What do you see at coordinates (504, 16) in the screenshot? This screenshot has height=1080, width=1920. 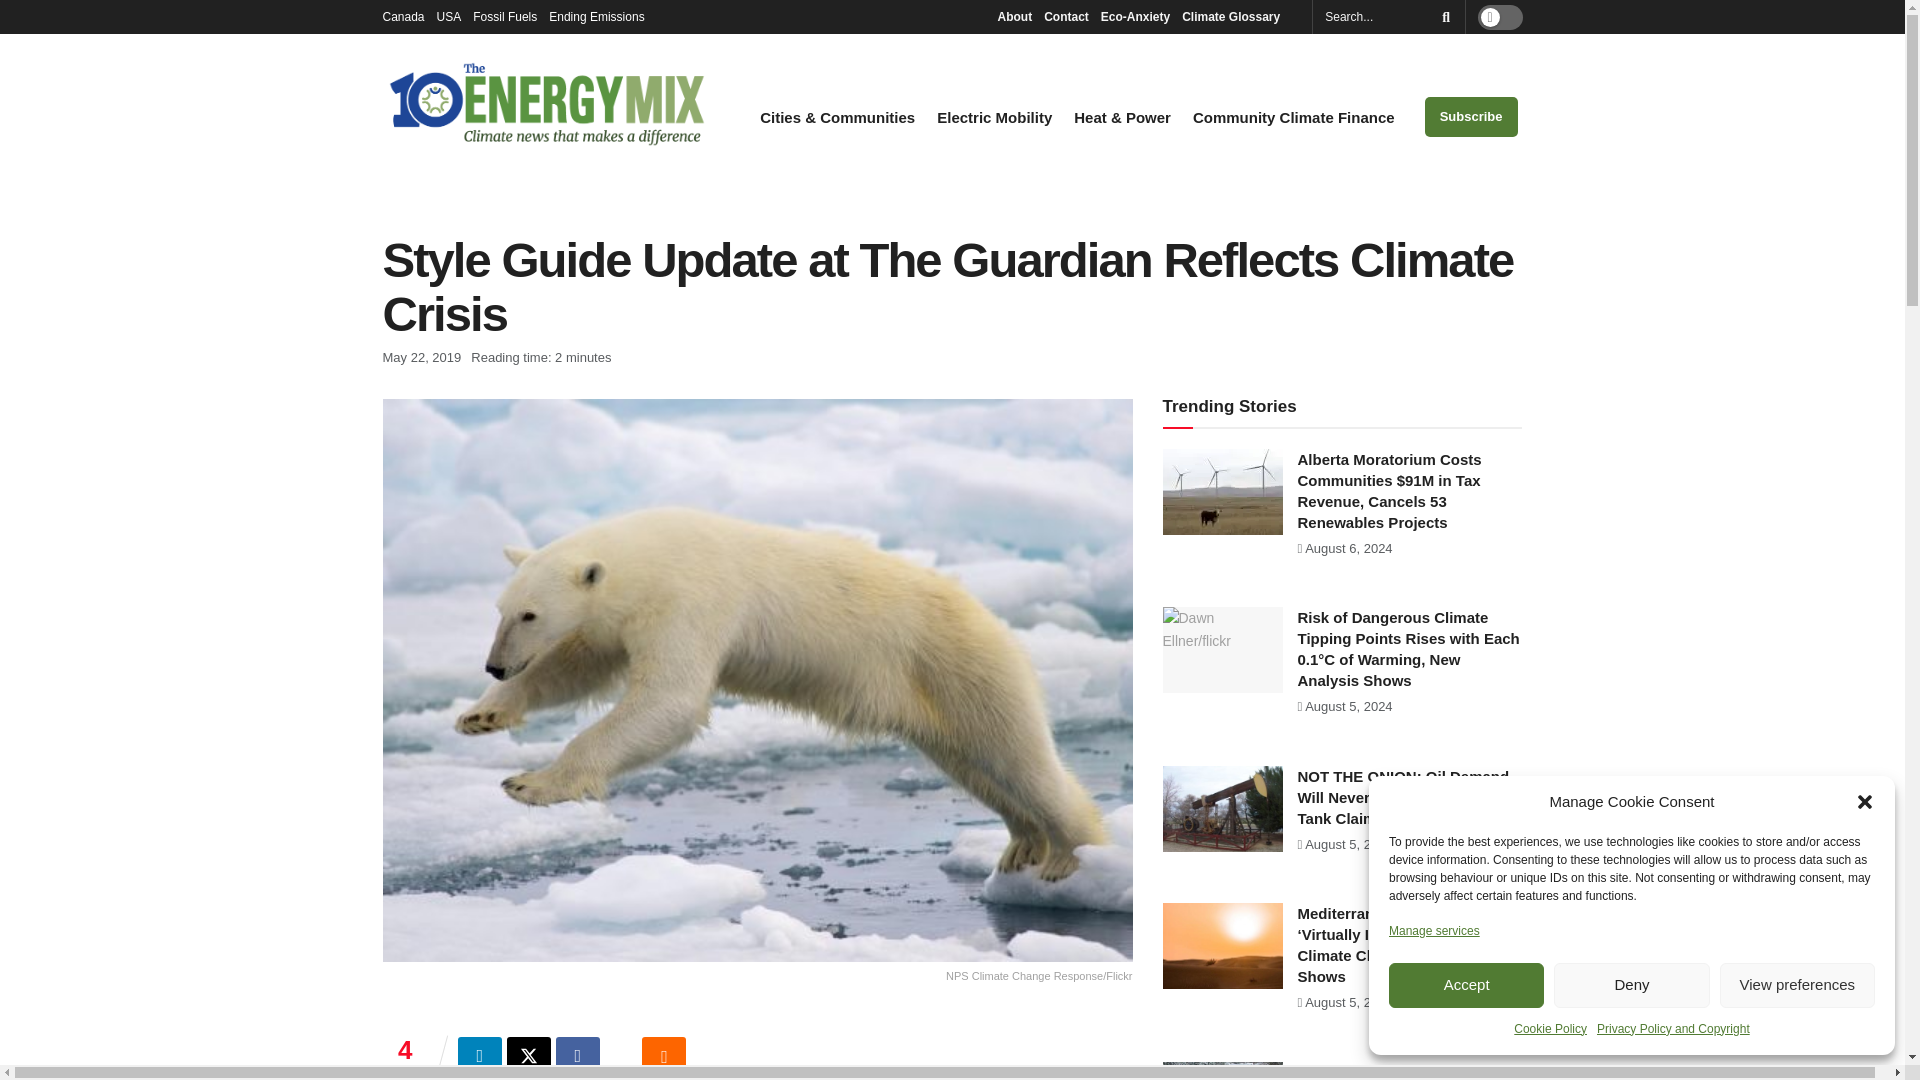 I see `Fossil Fuels` at bounding box center [504, 16].